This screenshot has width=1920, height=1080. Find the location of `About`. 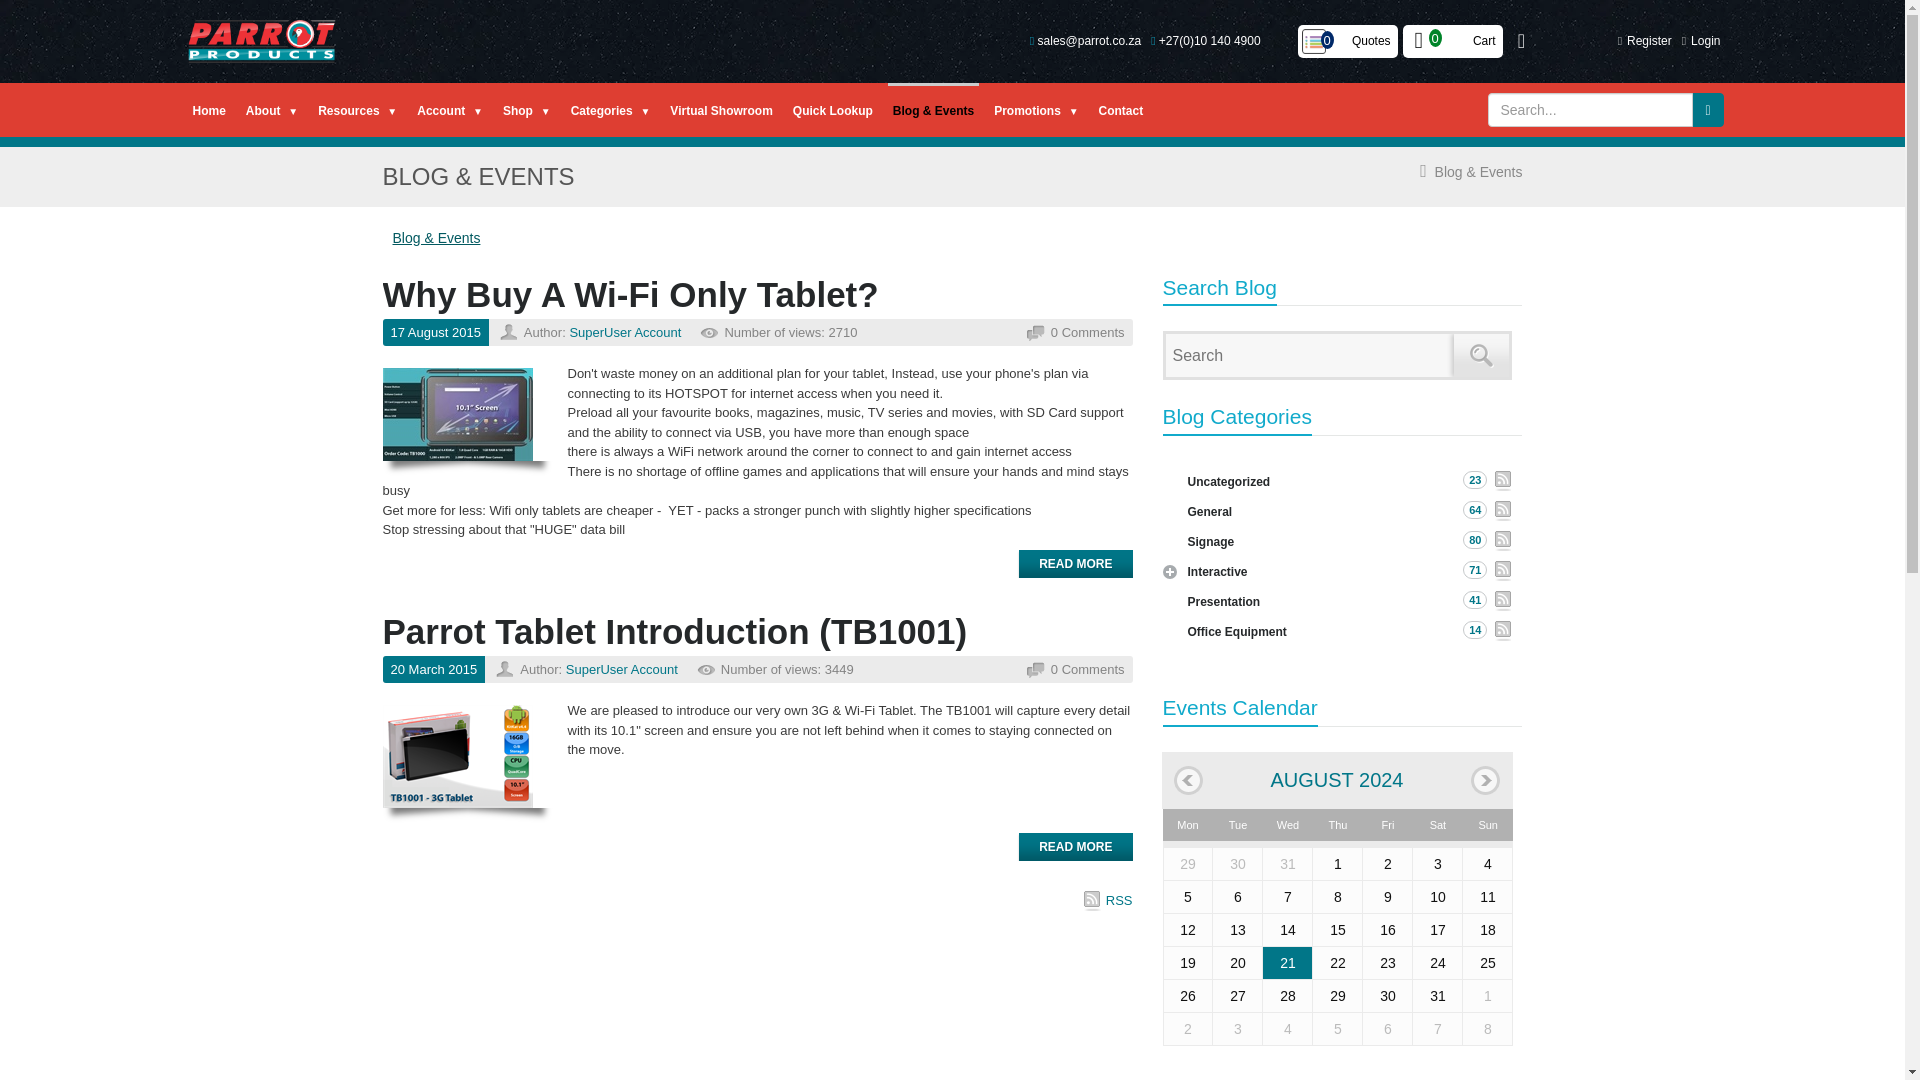

About is located at coordinates (272, 110).